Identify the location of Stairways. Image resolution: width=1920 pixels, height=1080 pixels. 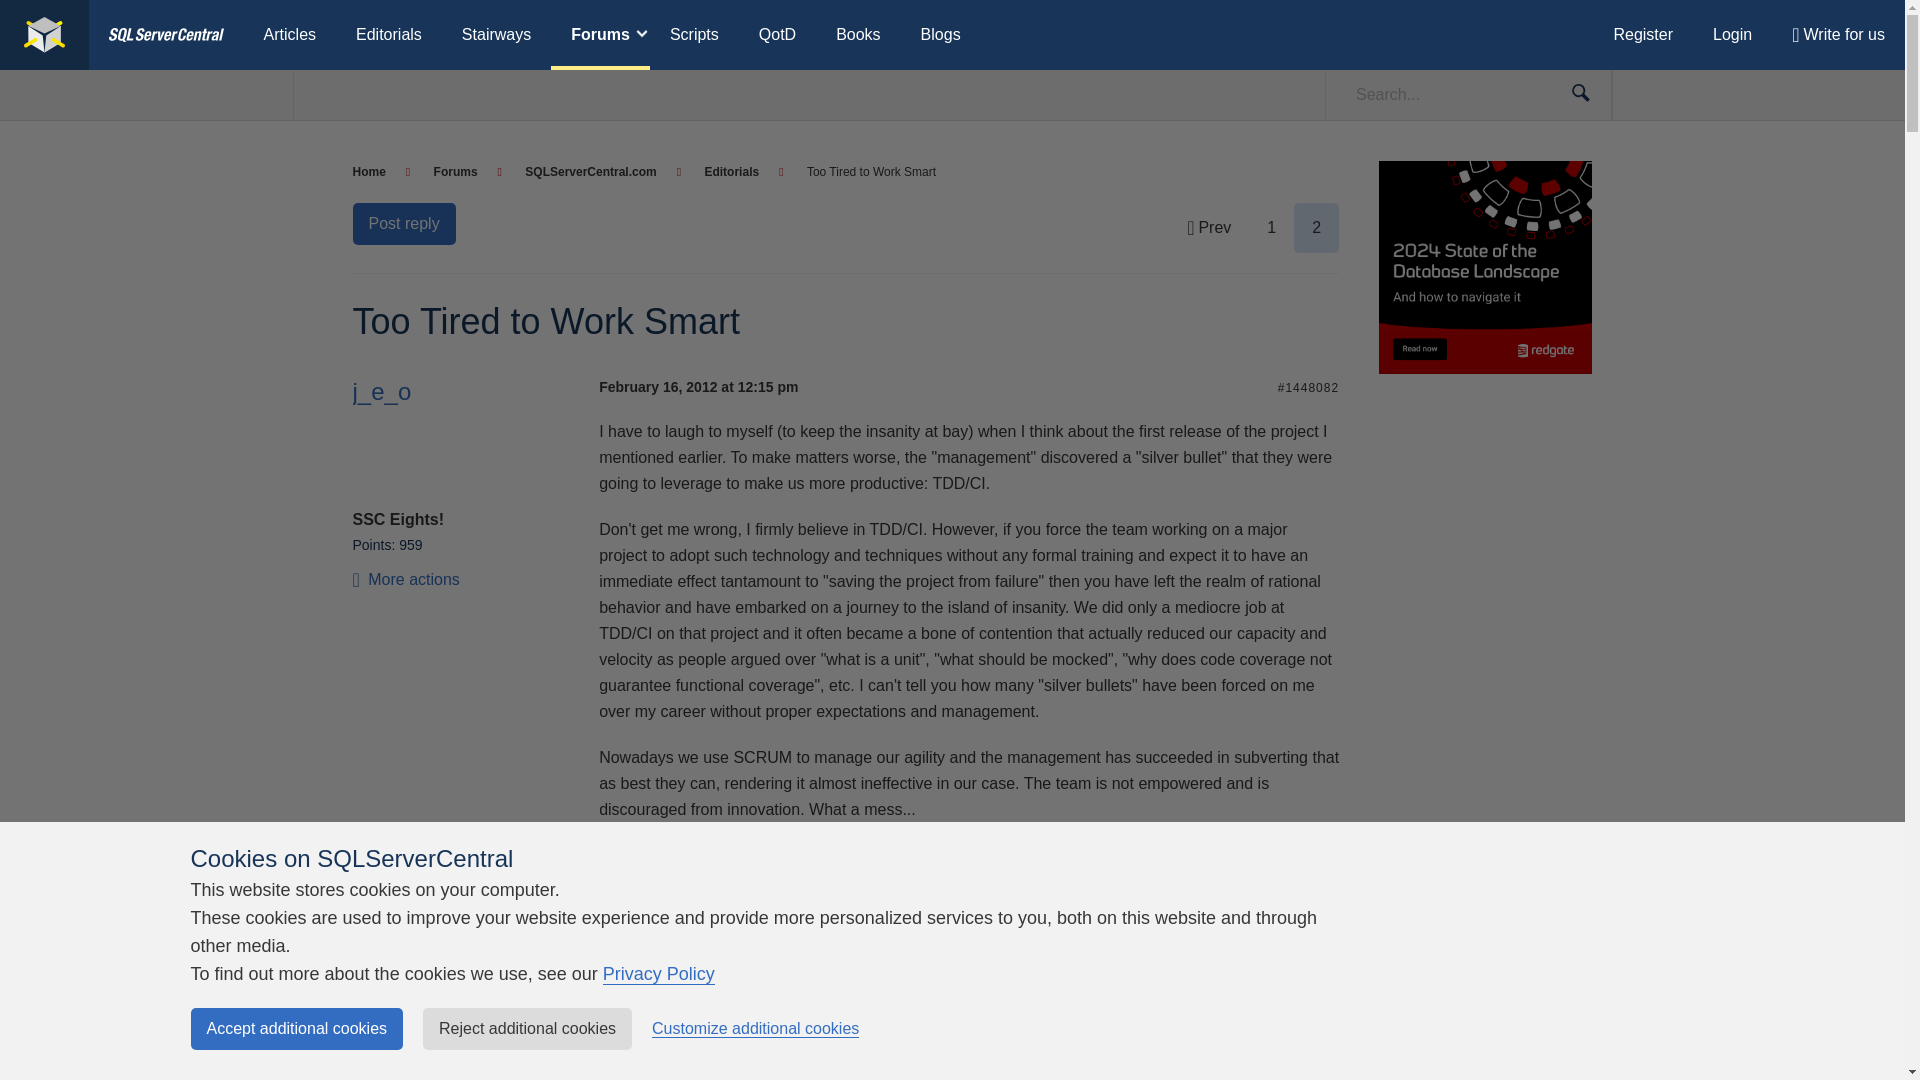
(496, 35).